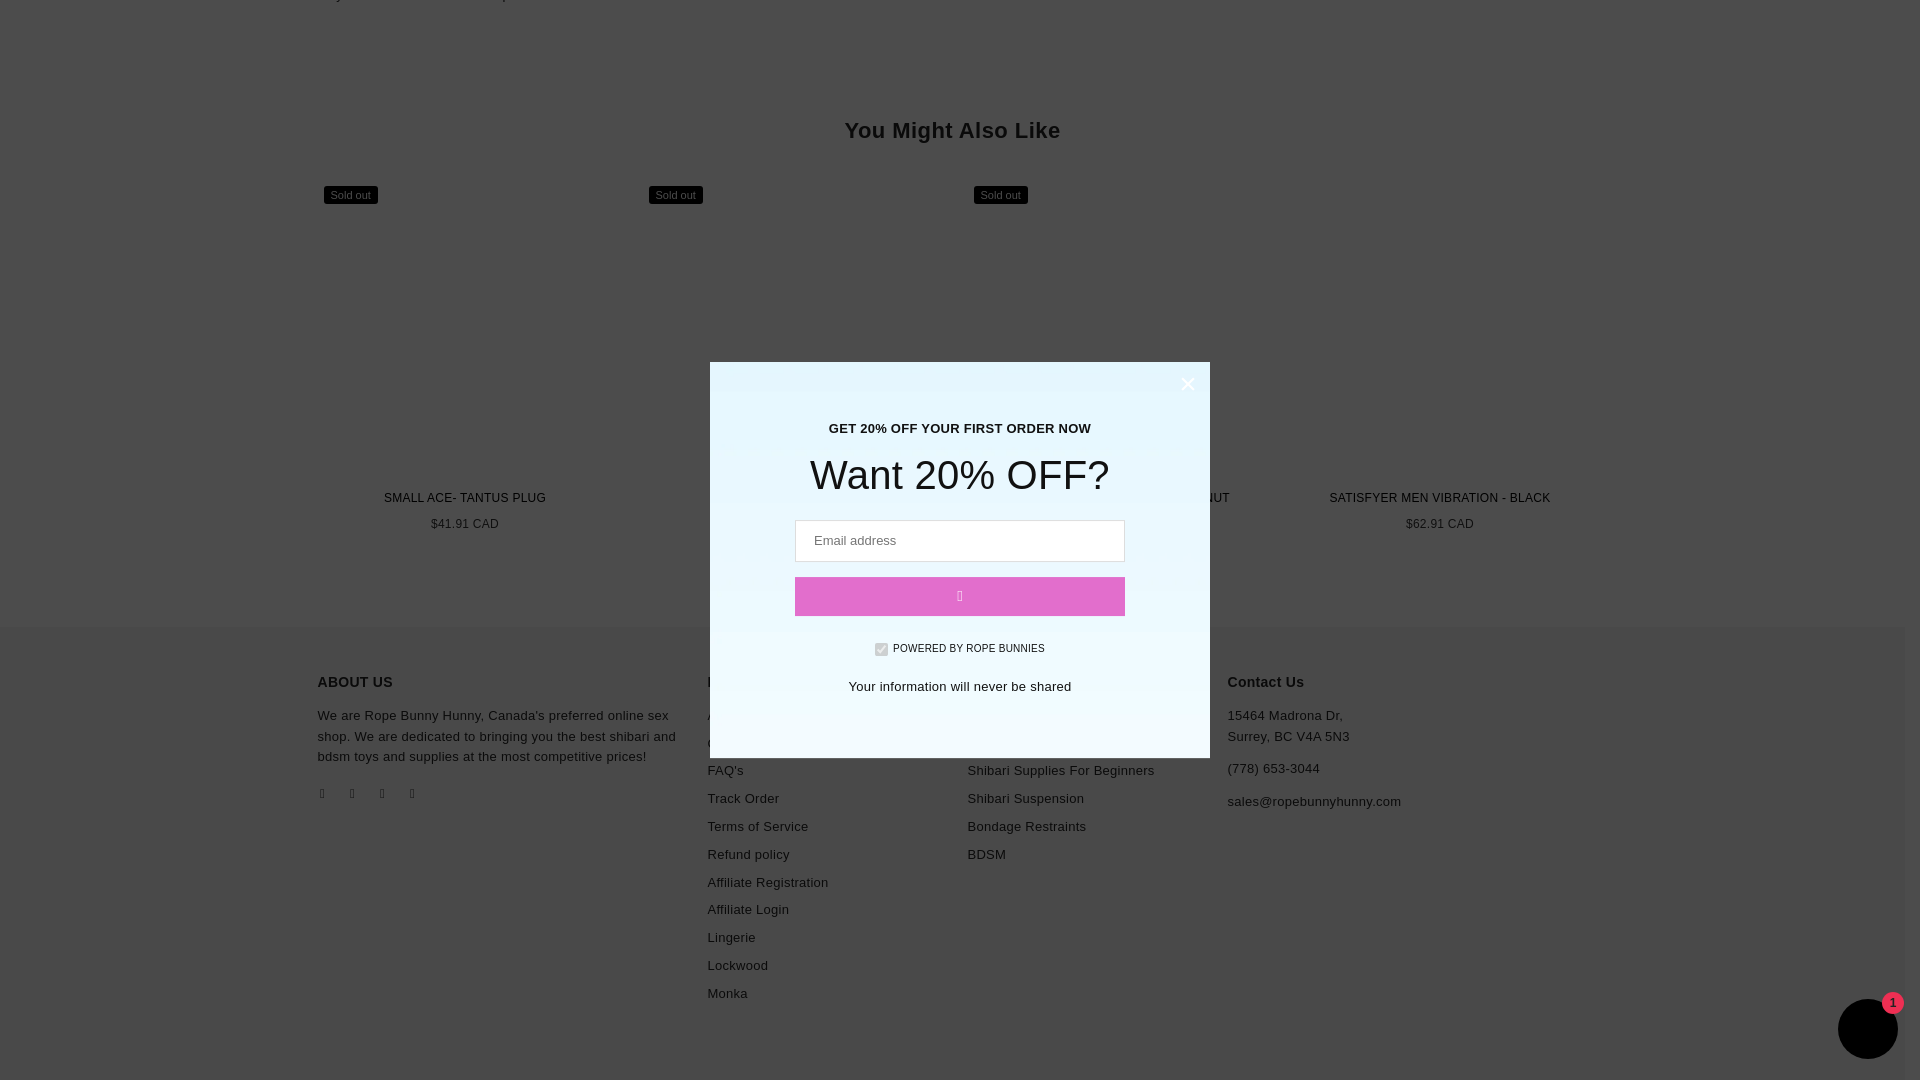 The height and width of the screenshot is (1080, 1920). What do you see at coordinates (1403, 1076) in the screenshot?
I see `Discover` at bounding box center [1403, 1076].